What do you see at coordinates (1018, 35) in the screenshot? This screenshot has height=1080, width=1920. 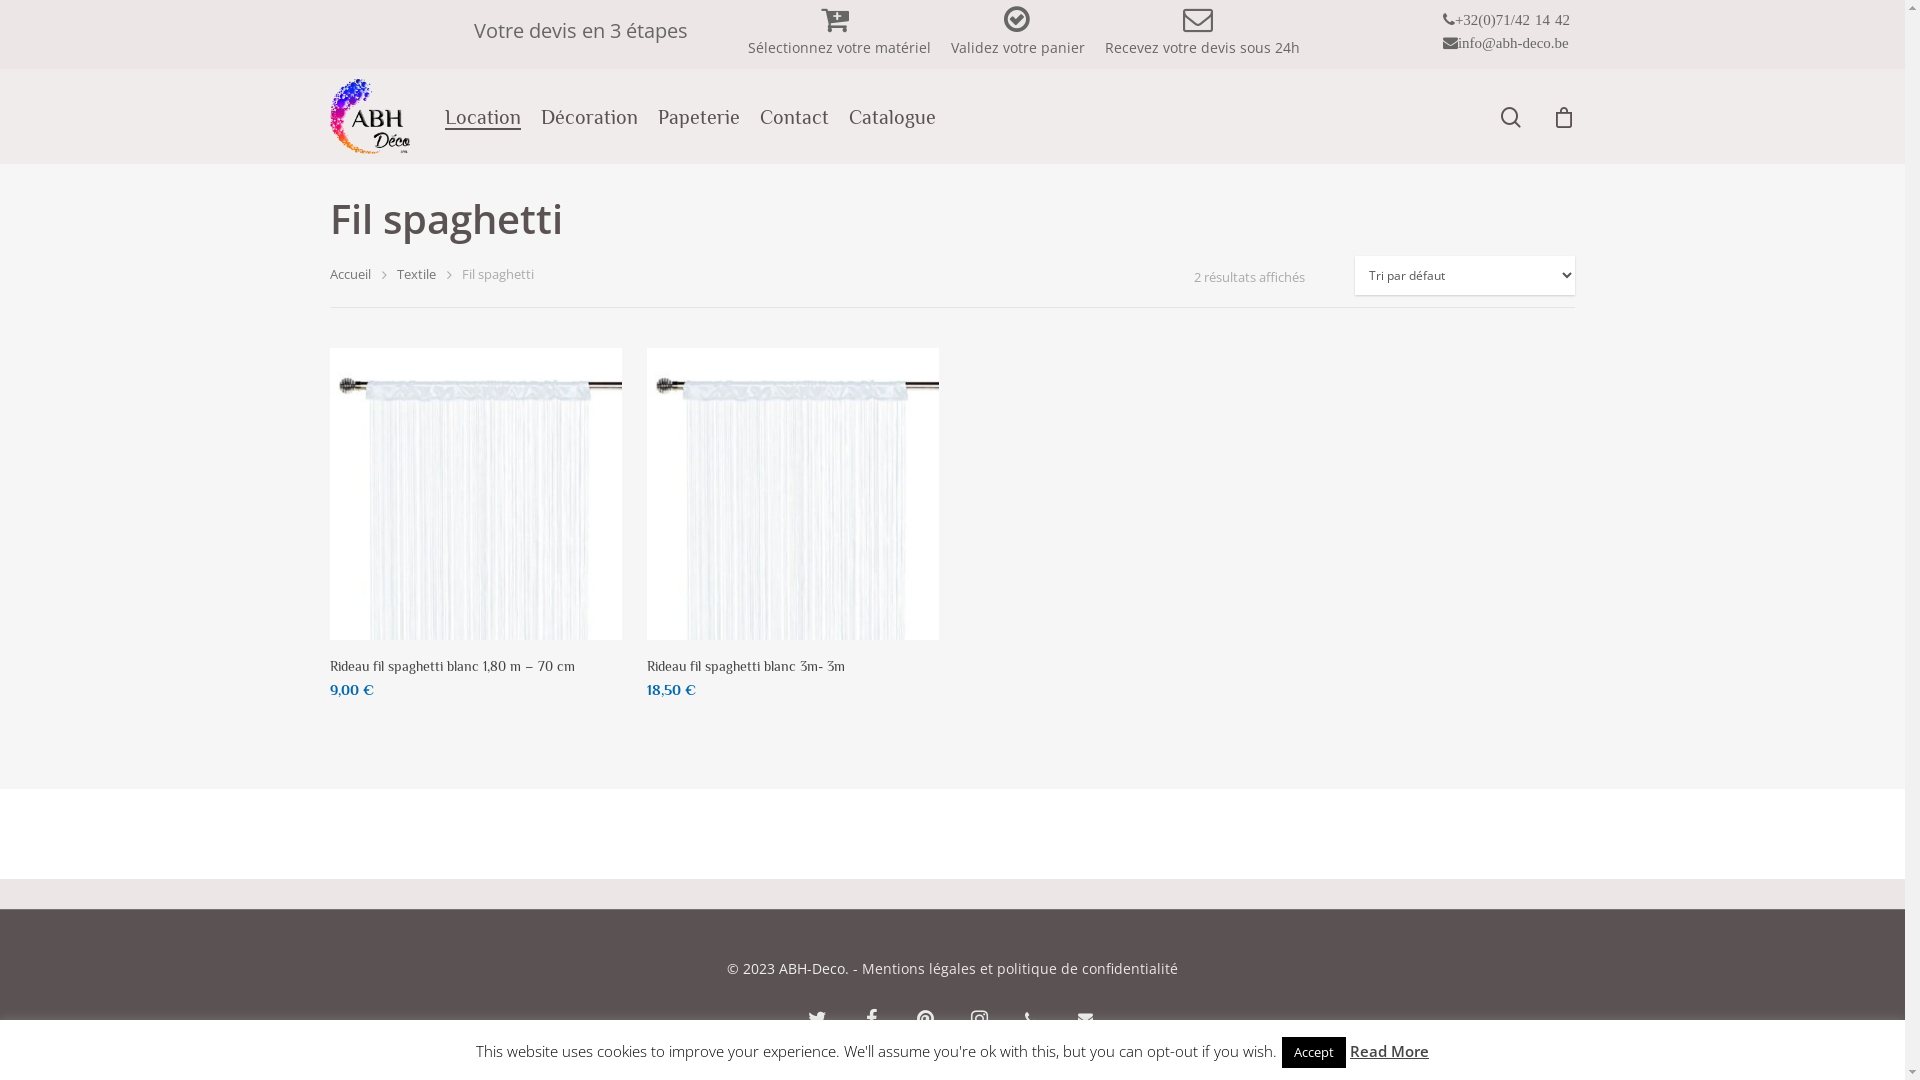 I see `Validez votre panier` at bounding box center [1018, 35].